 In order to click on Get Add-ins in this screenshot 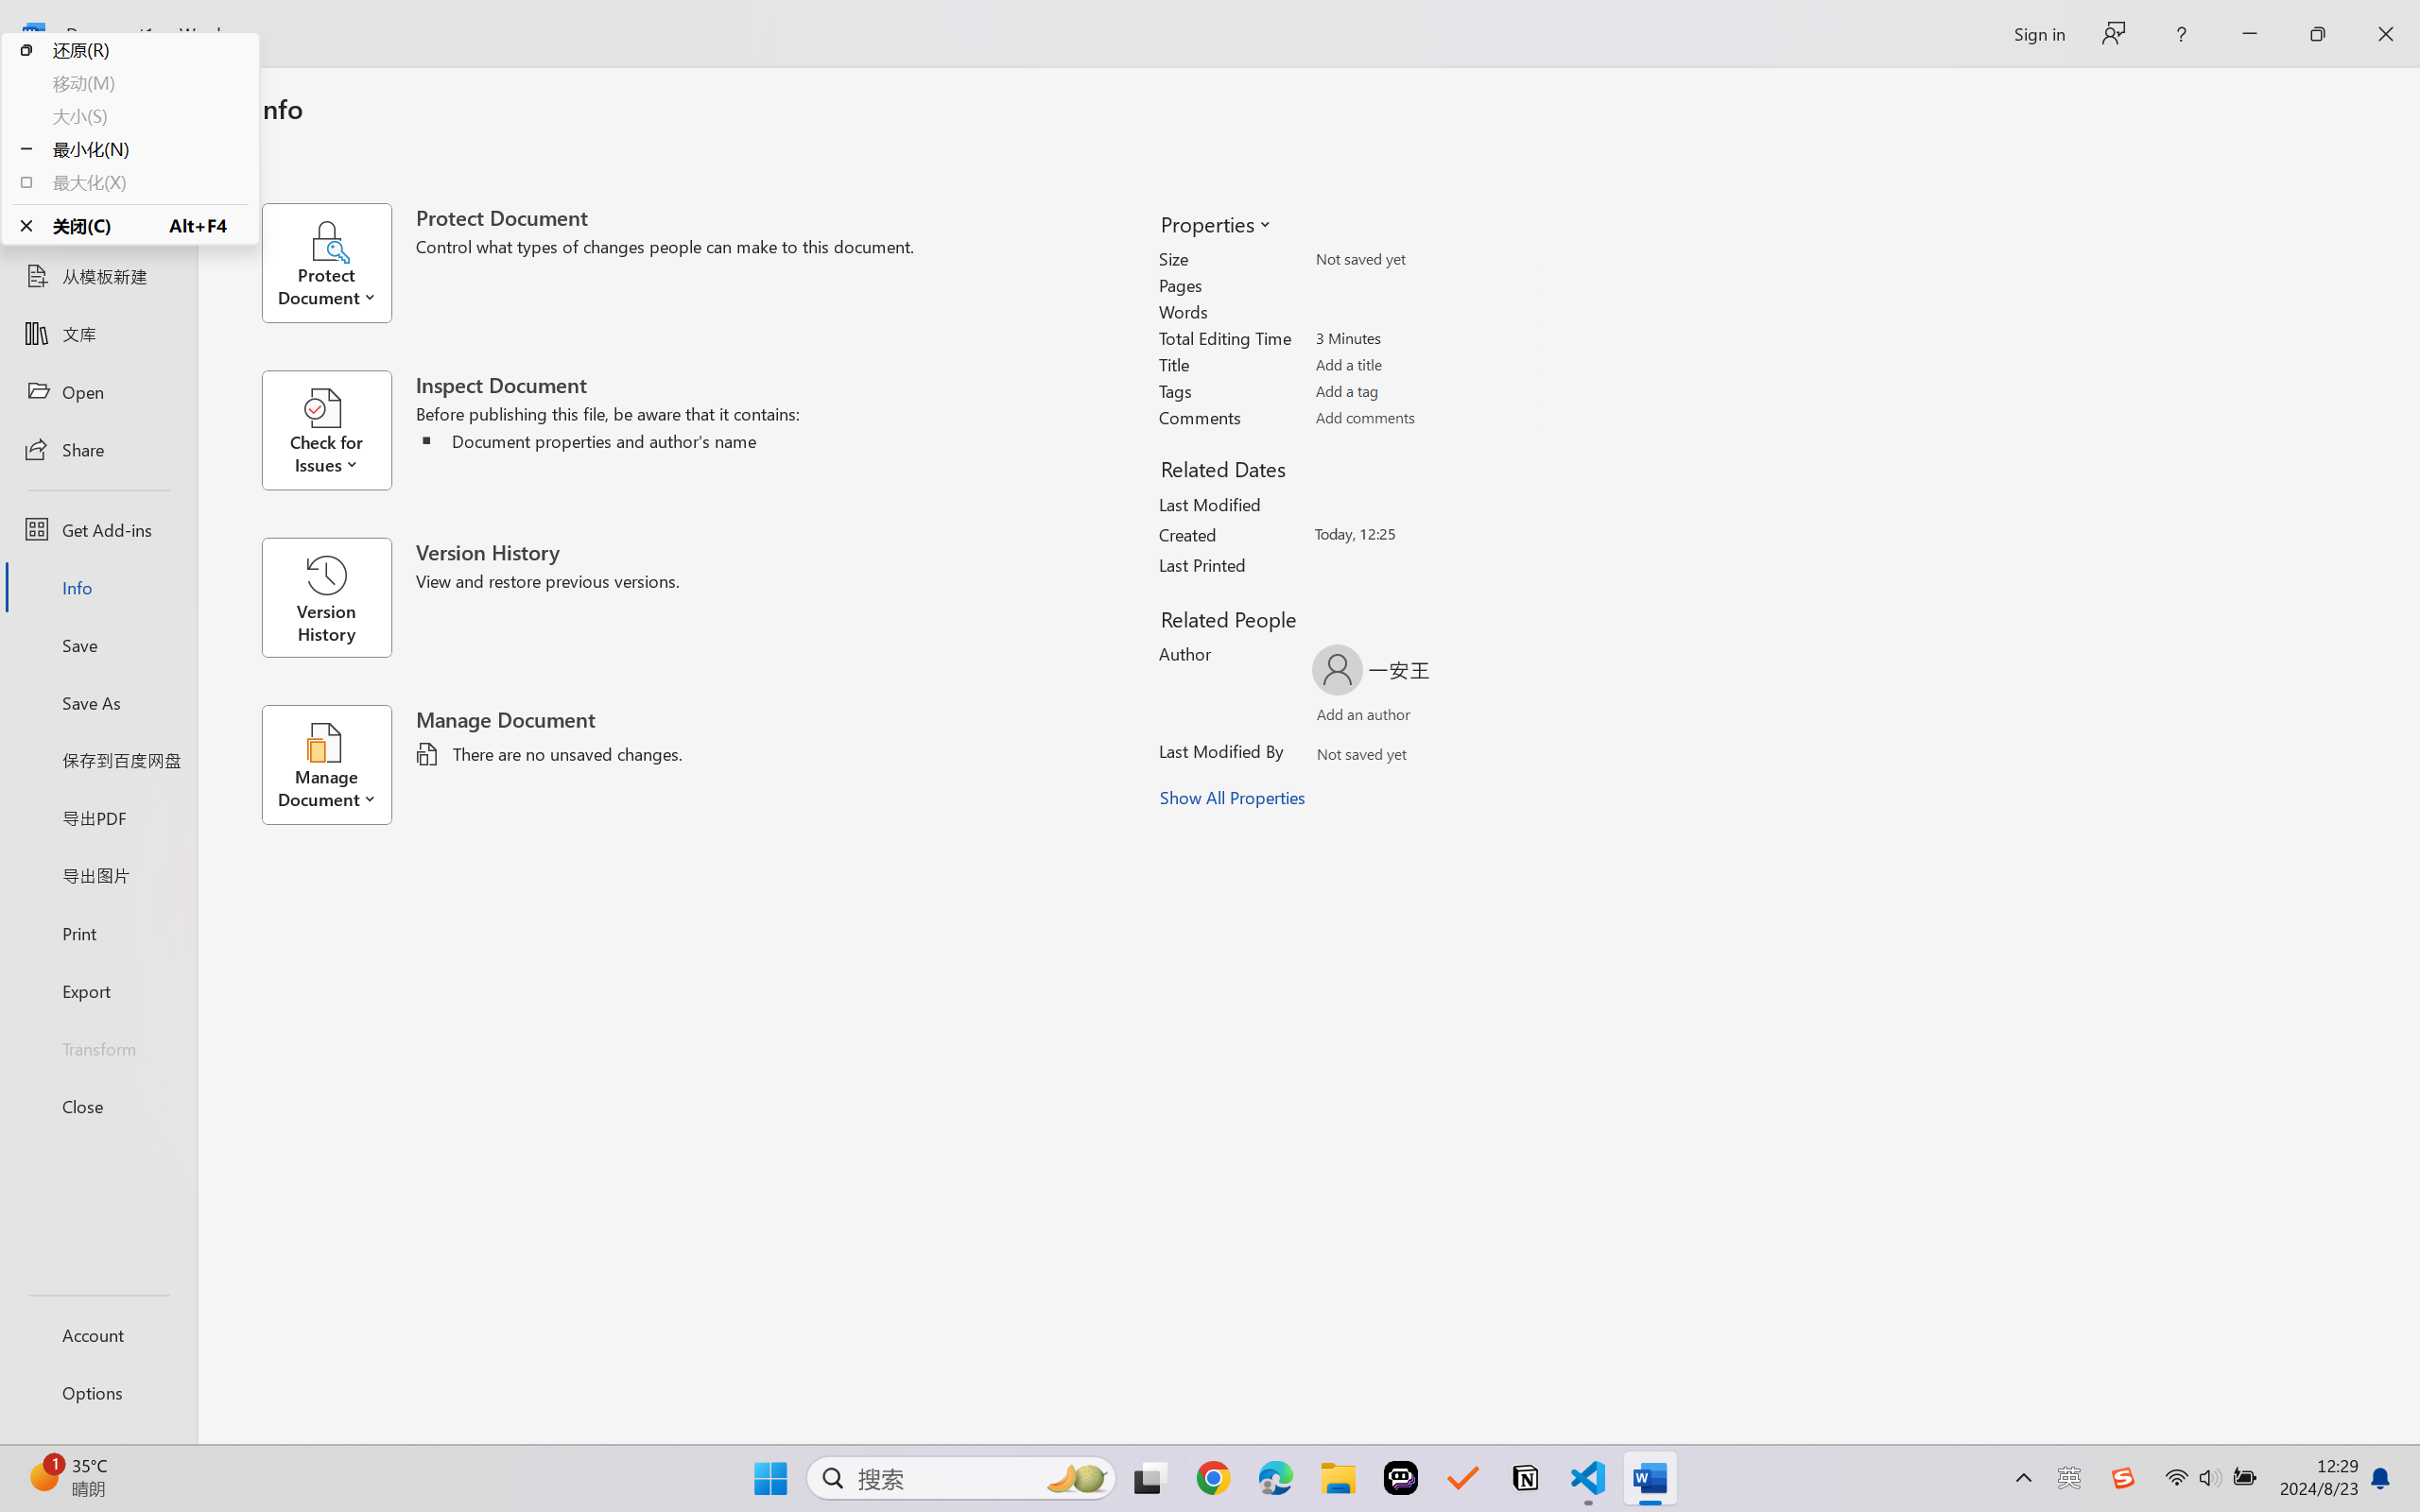, I will do `click(98, 529)`.